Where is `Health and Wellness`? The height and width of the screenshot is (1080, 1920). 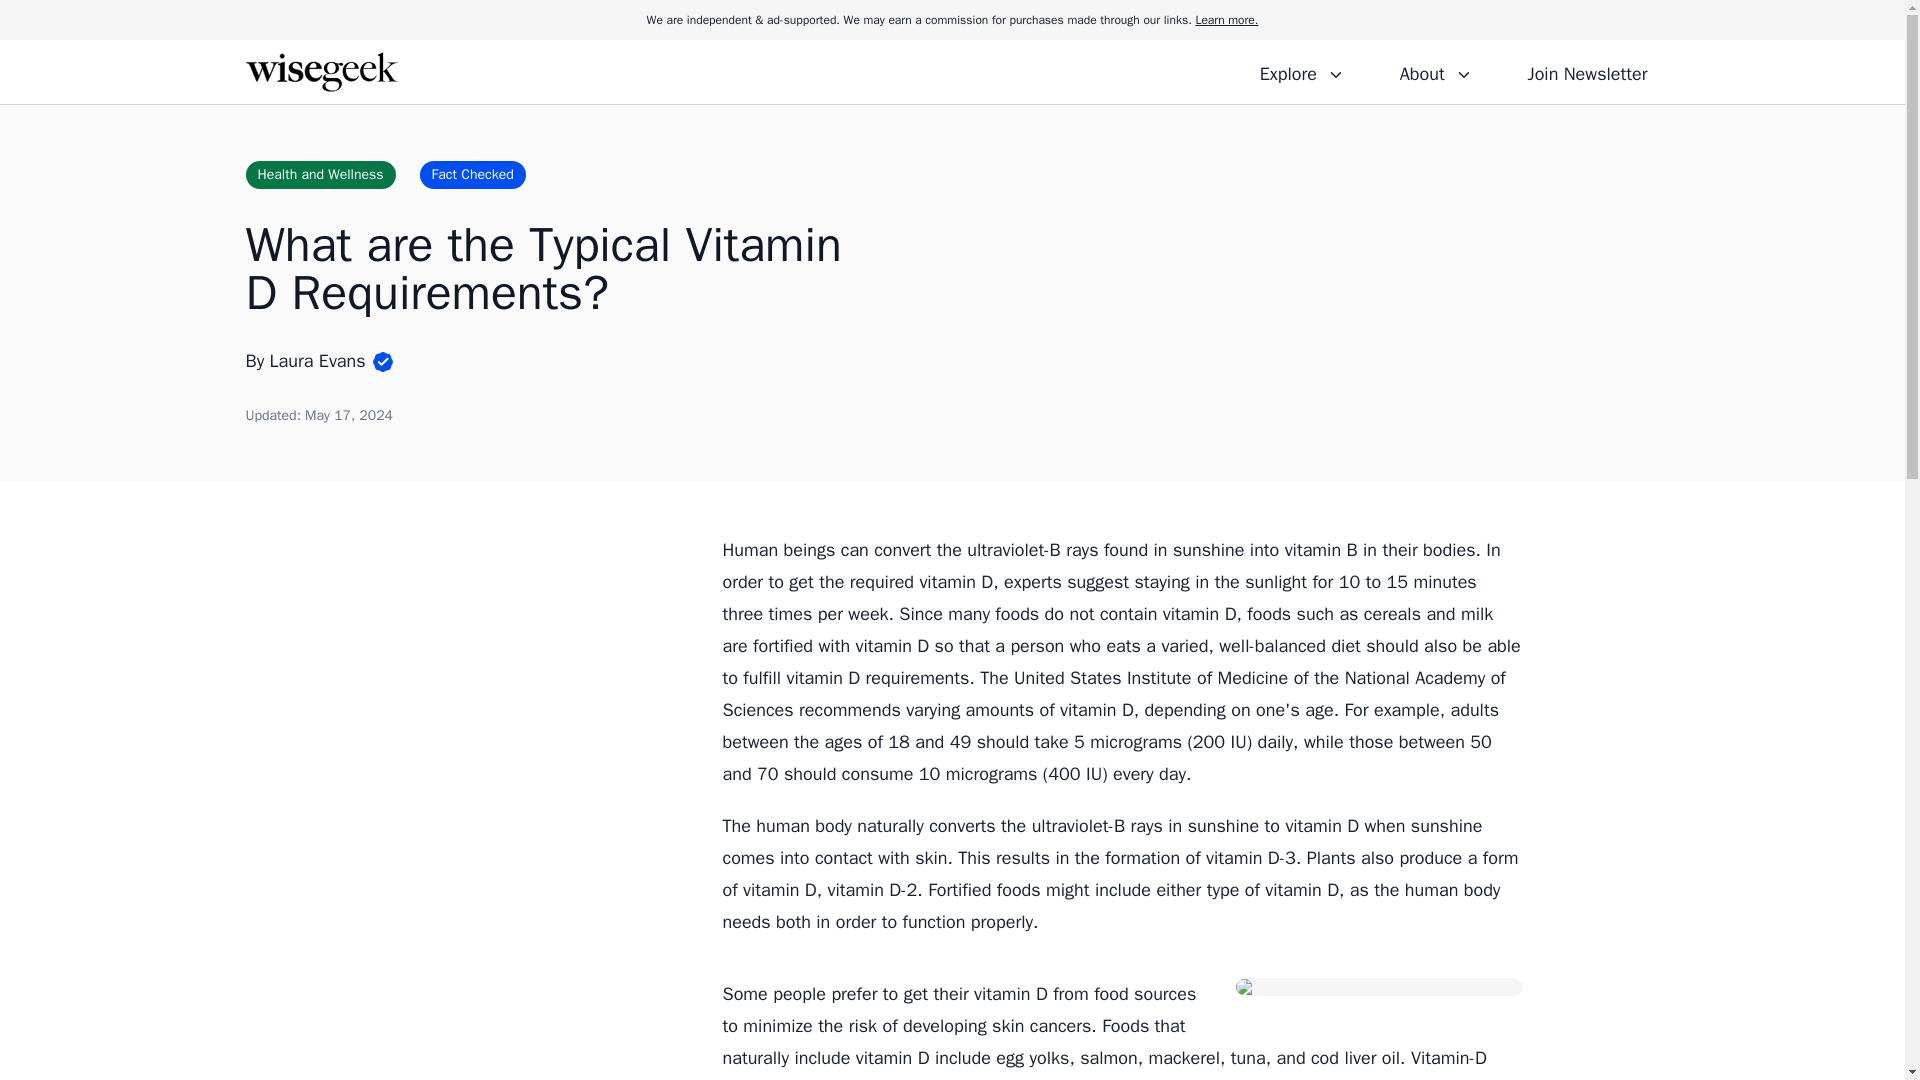 Health and Wellness is located at coordinates (320, 174).